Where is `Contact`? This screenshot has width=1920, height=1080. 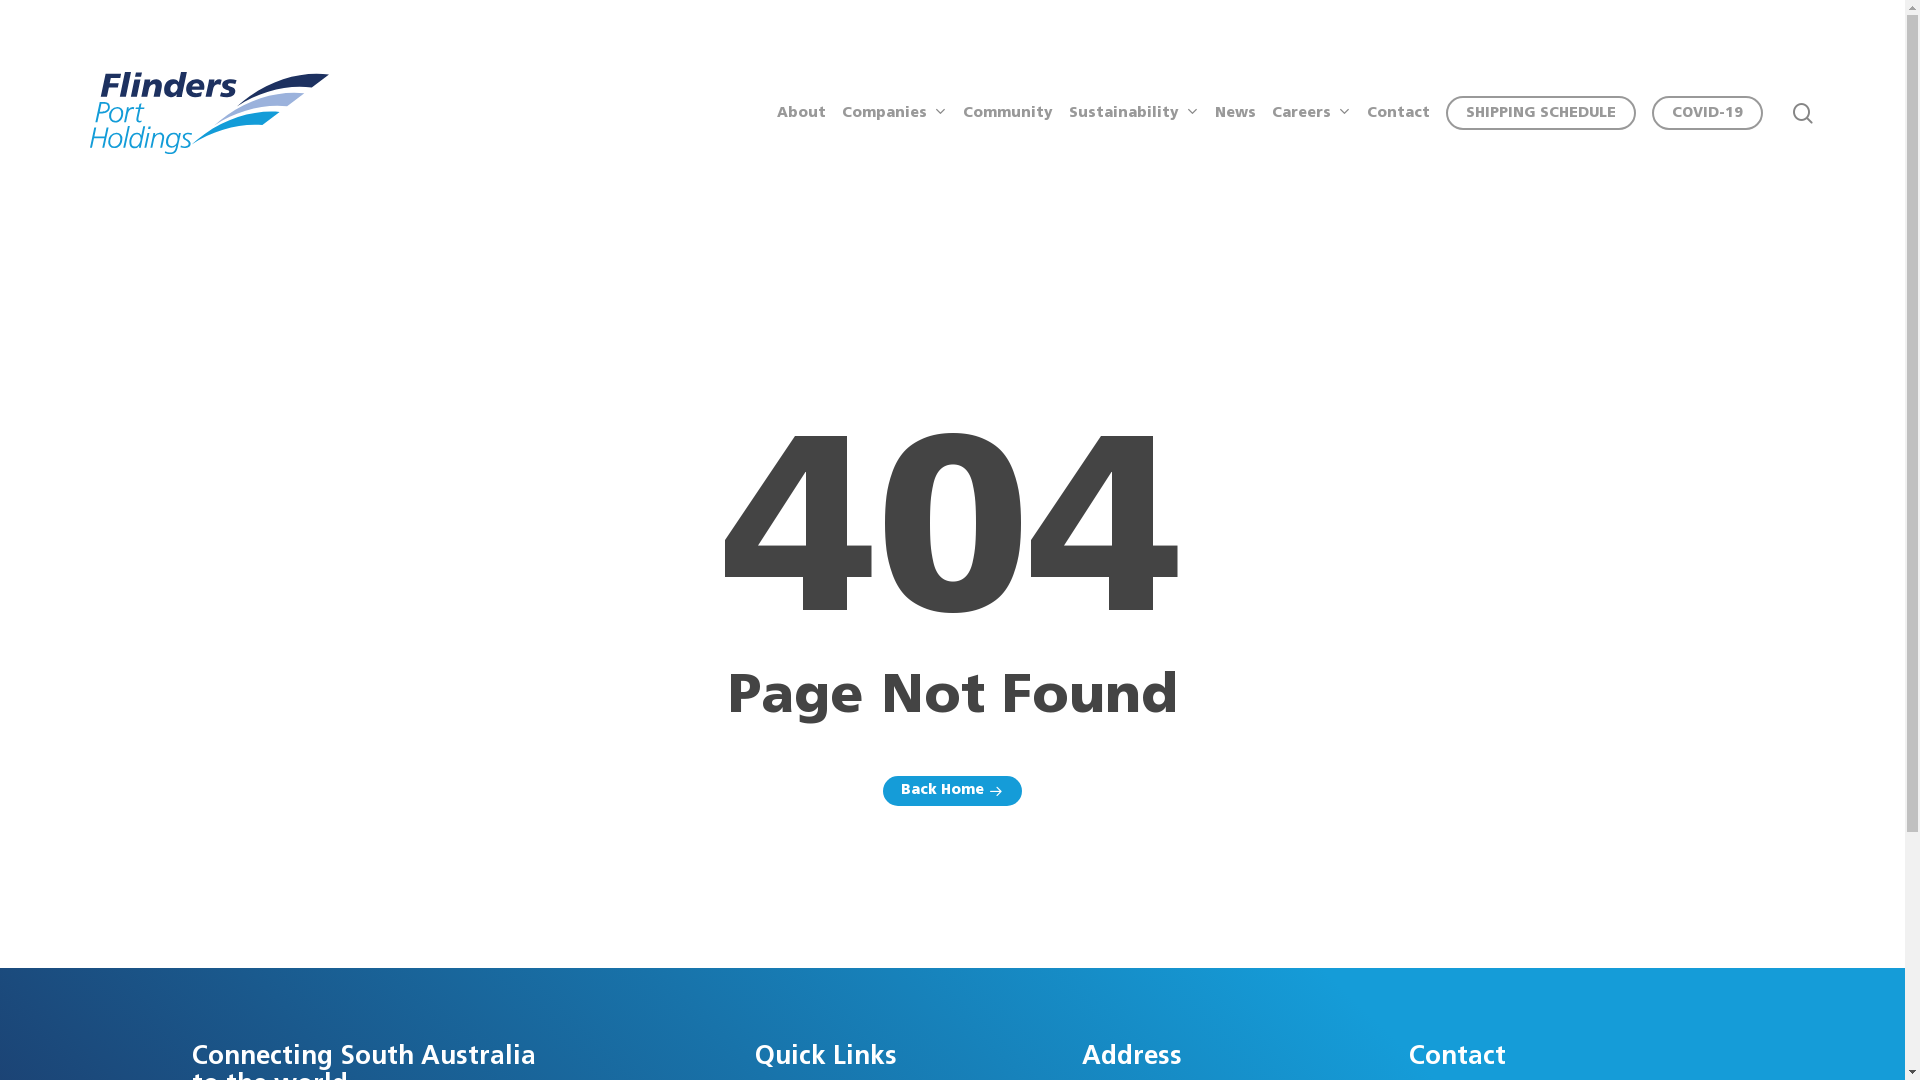 Contact is located at coordinates (1398, 113).